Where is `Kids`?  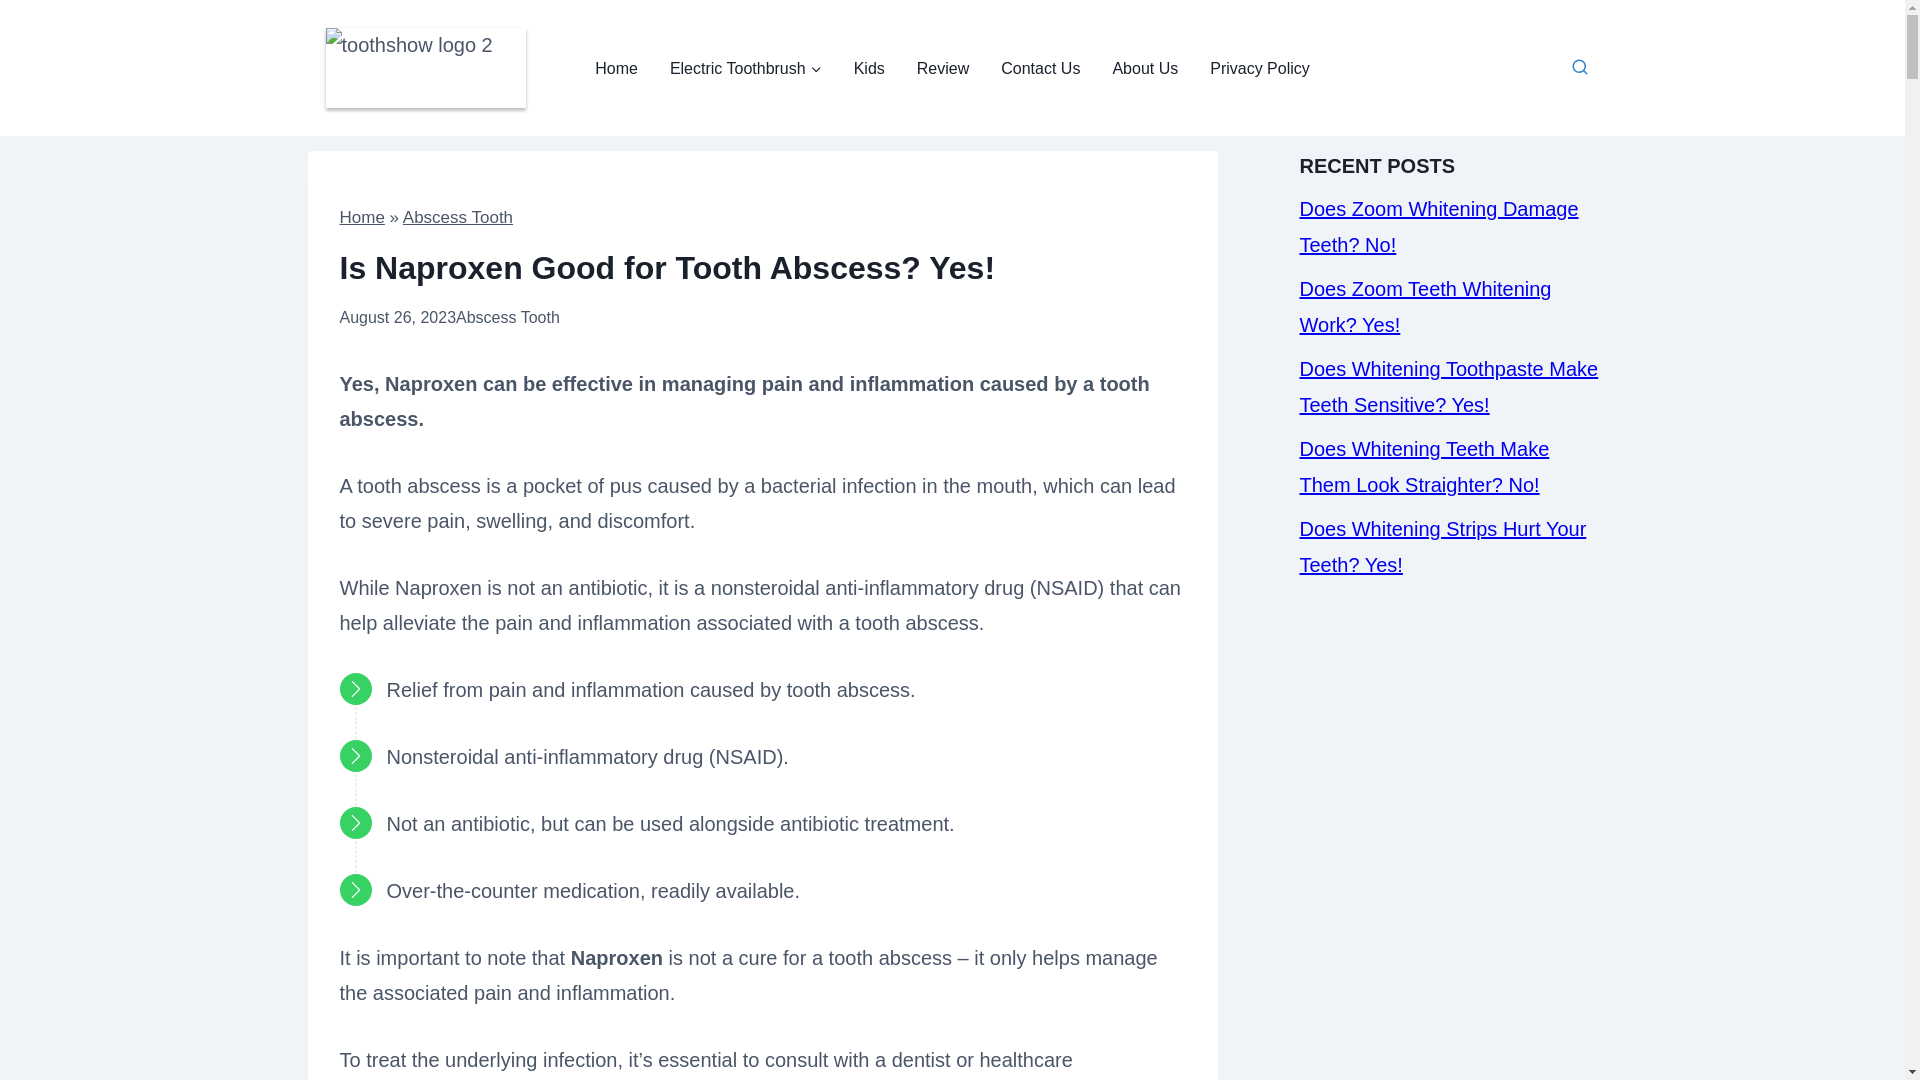
Kids is located at coordinates (868, 68).